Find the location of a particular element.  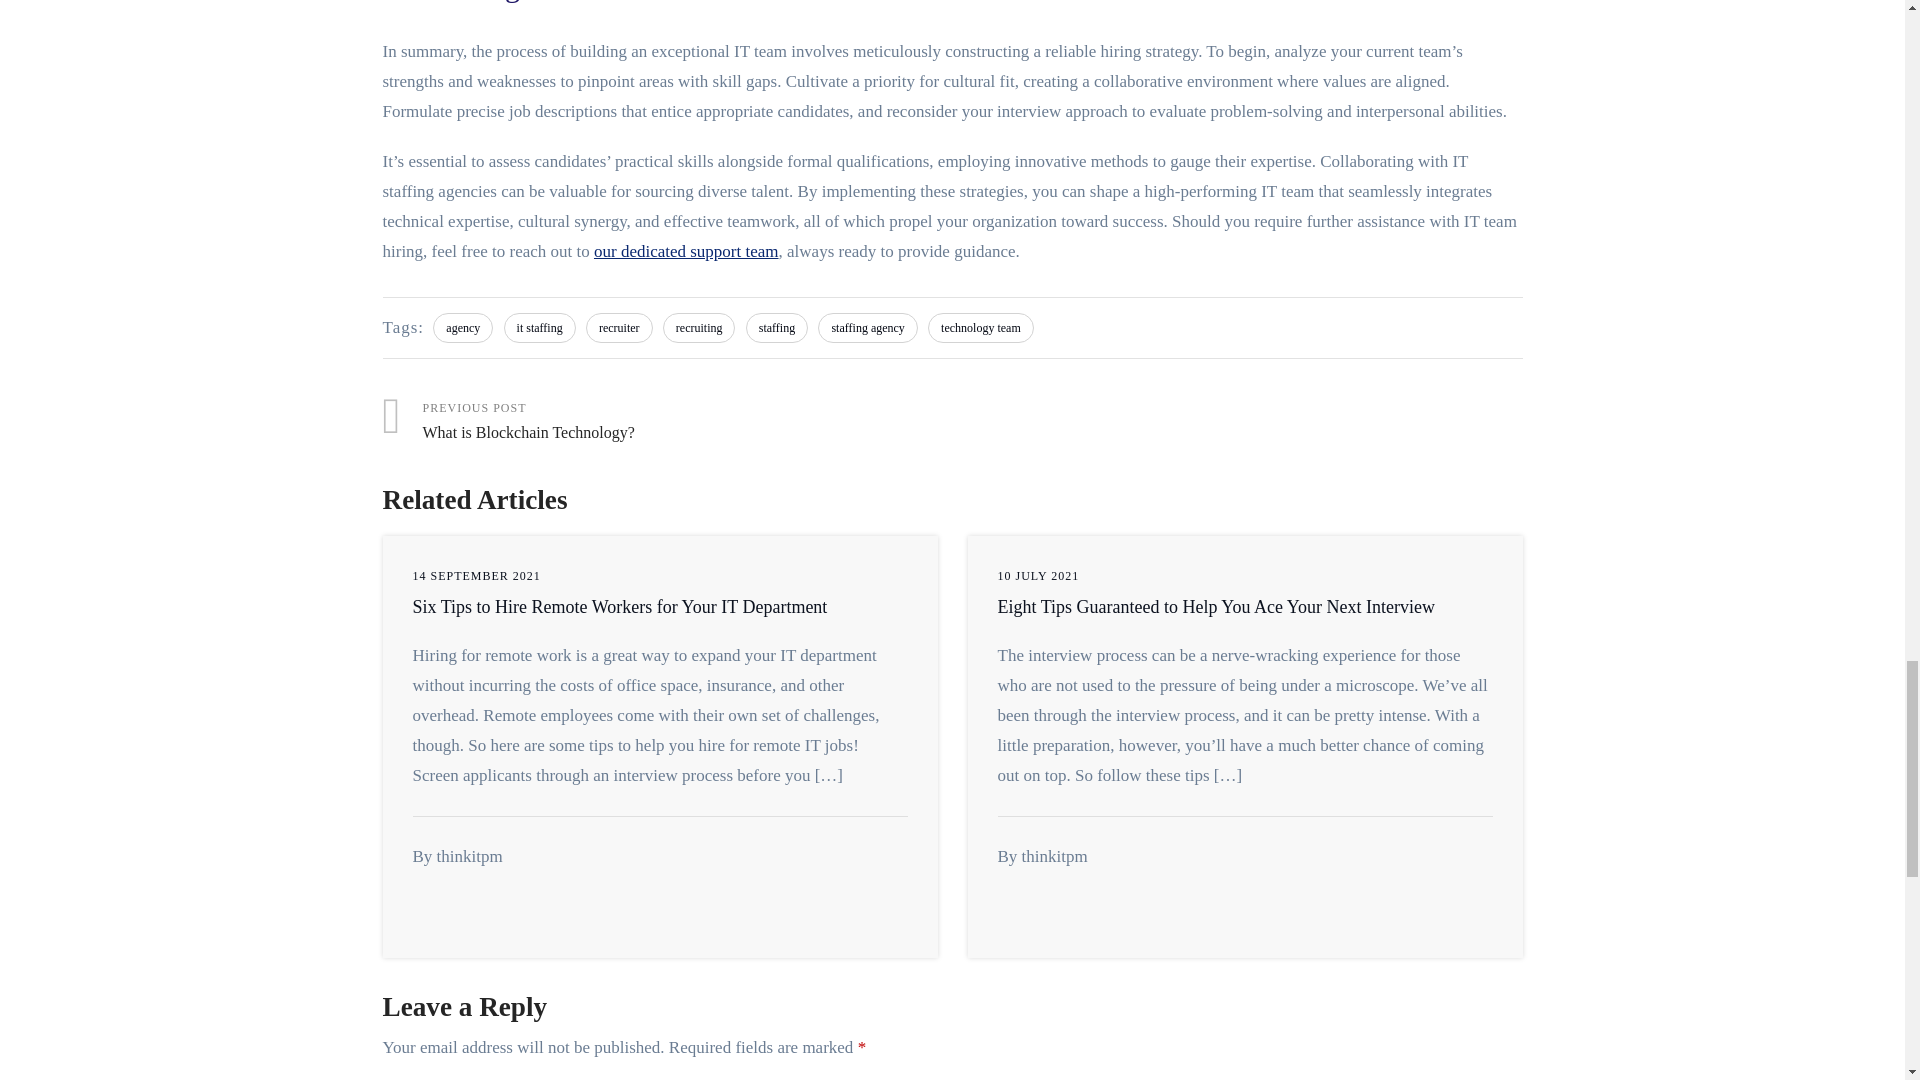

staffing agency is located at coordinates (698, 328).